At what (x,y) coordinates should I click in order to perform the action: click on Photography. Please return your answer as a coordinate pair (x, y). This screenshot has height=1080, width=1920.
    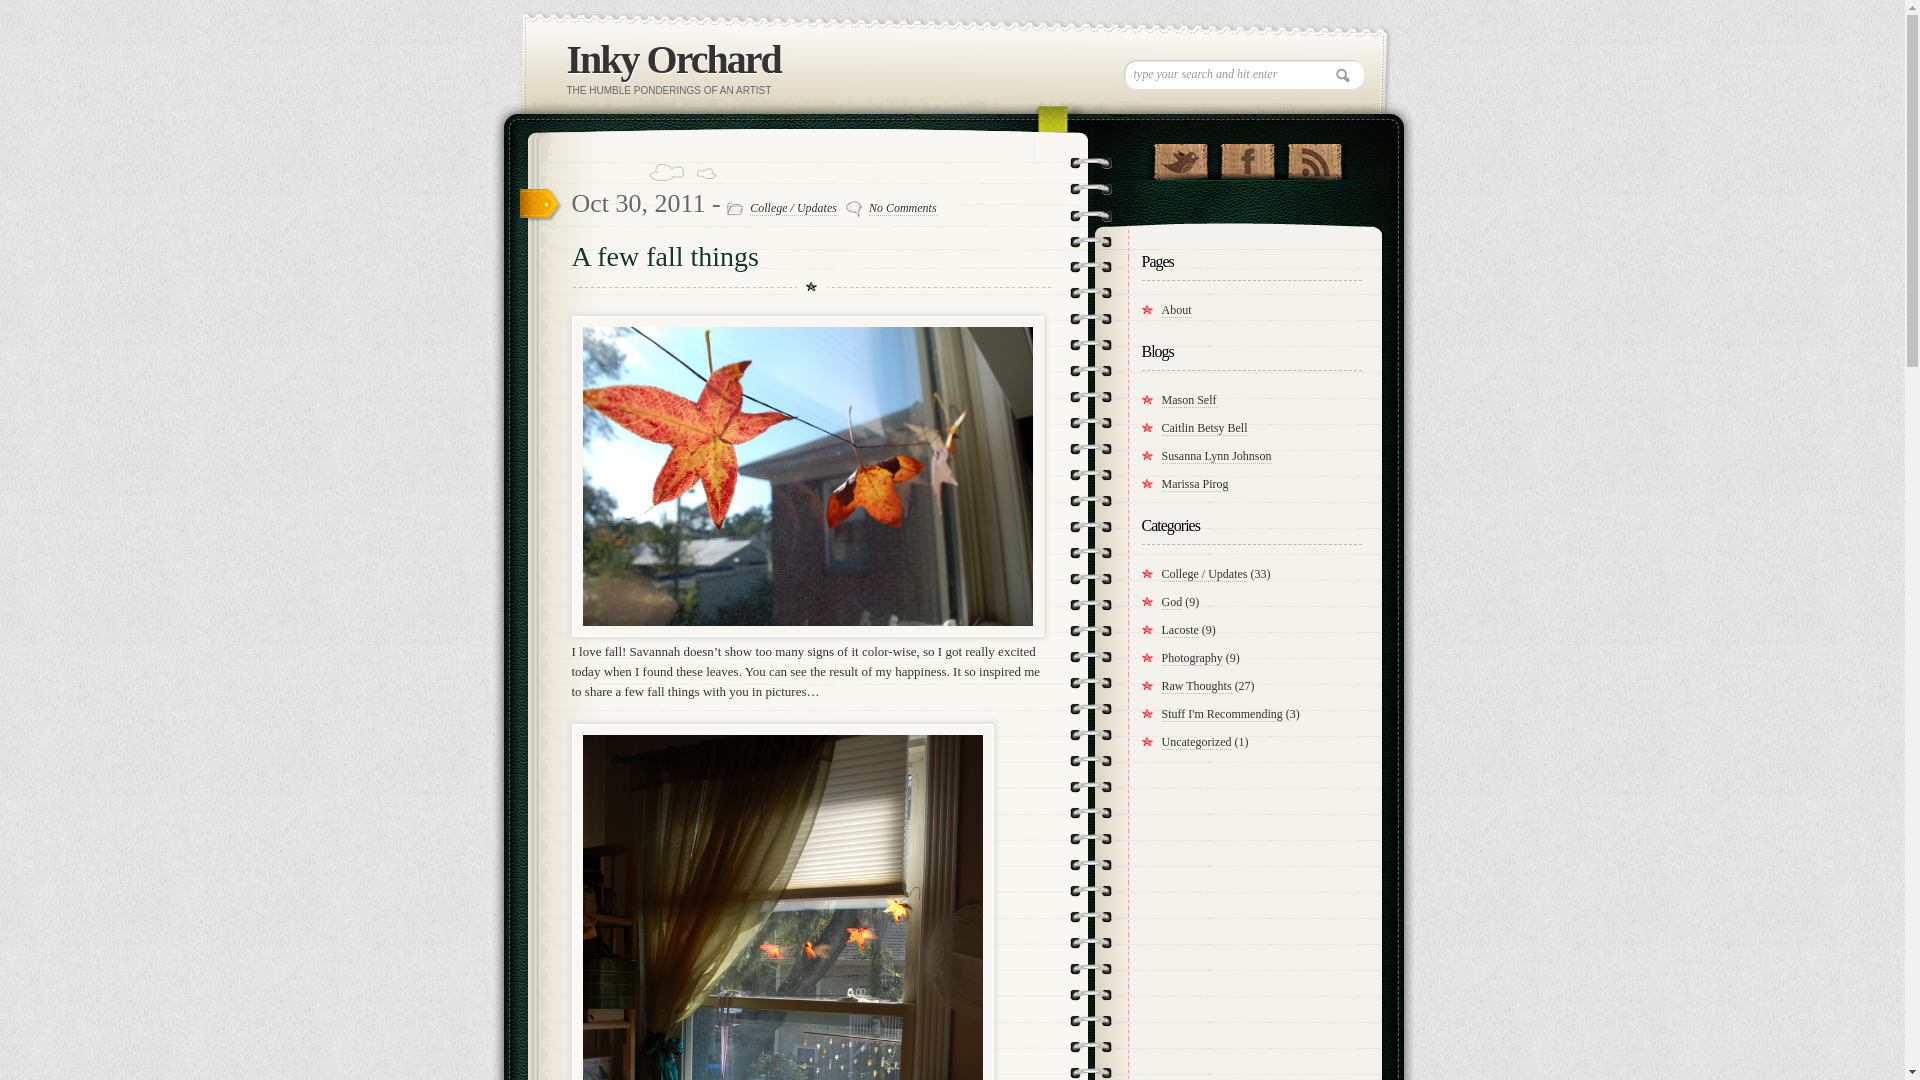
    Looking at the image, I should click on (1192, 658).